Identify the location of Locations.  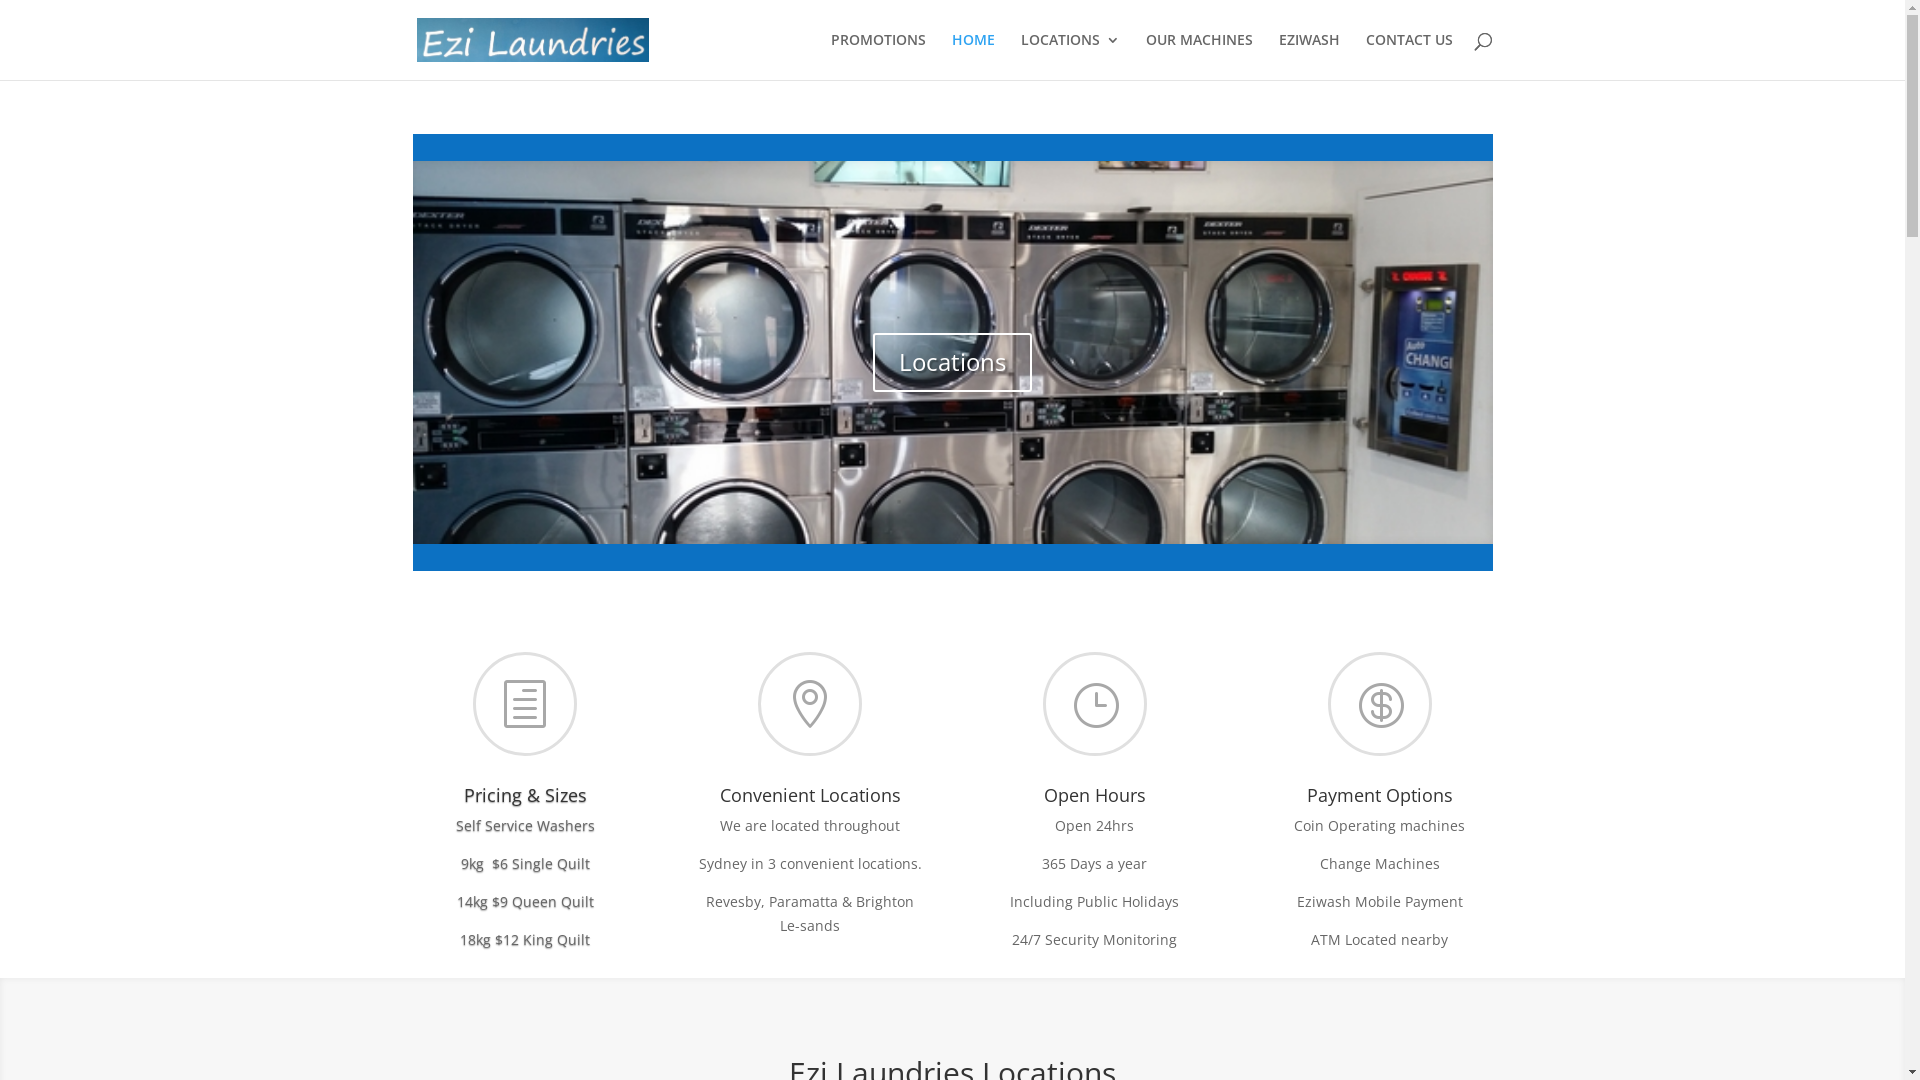
(952, 362).